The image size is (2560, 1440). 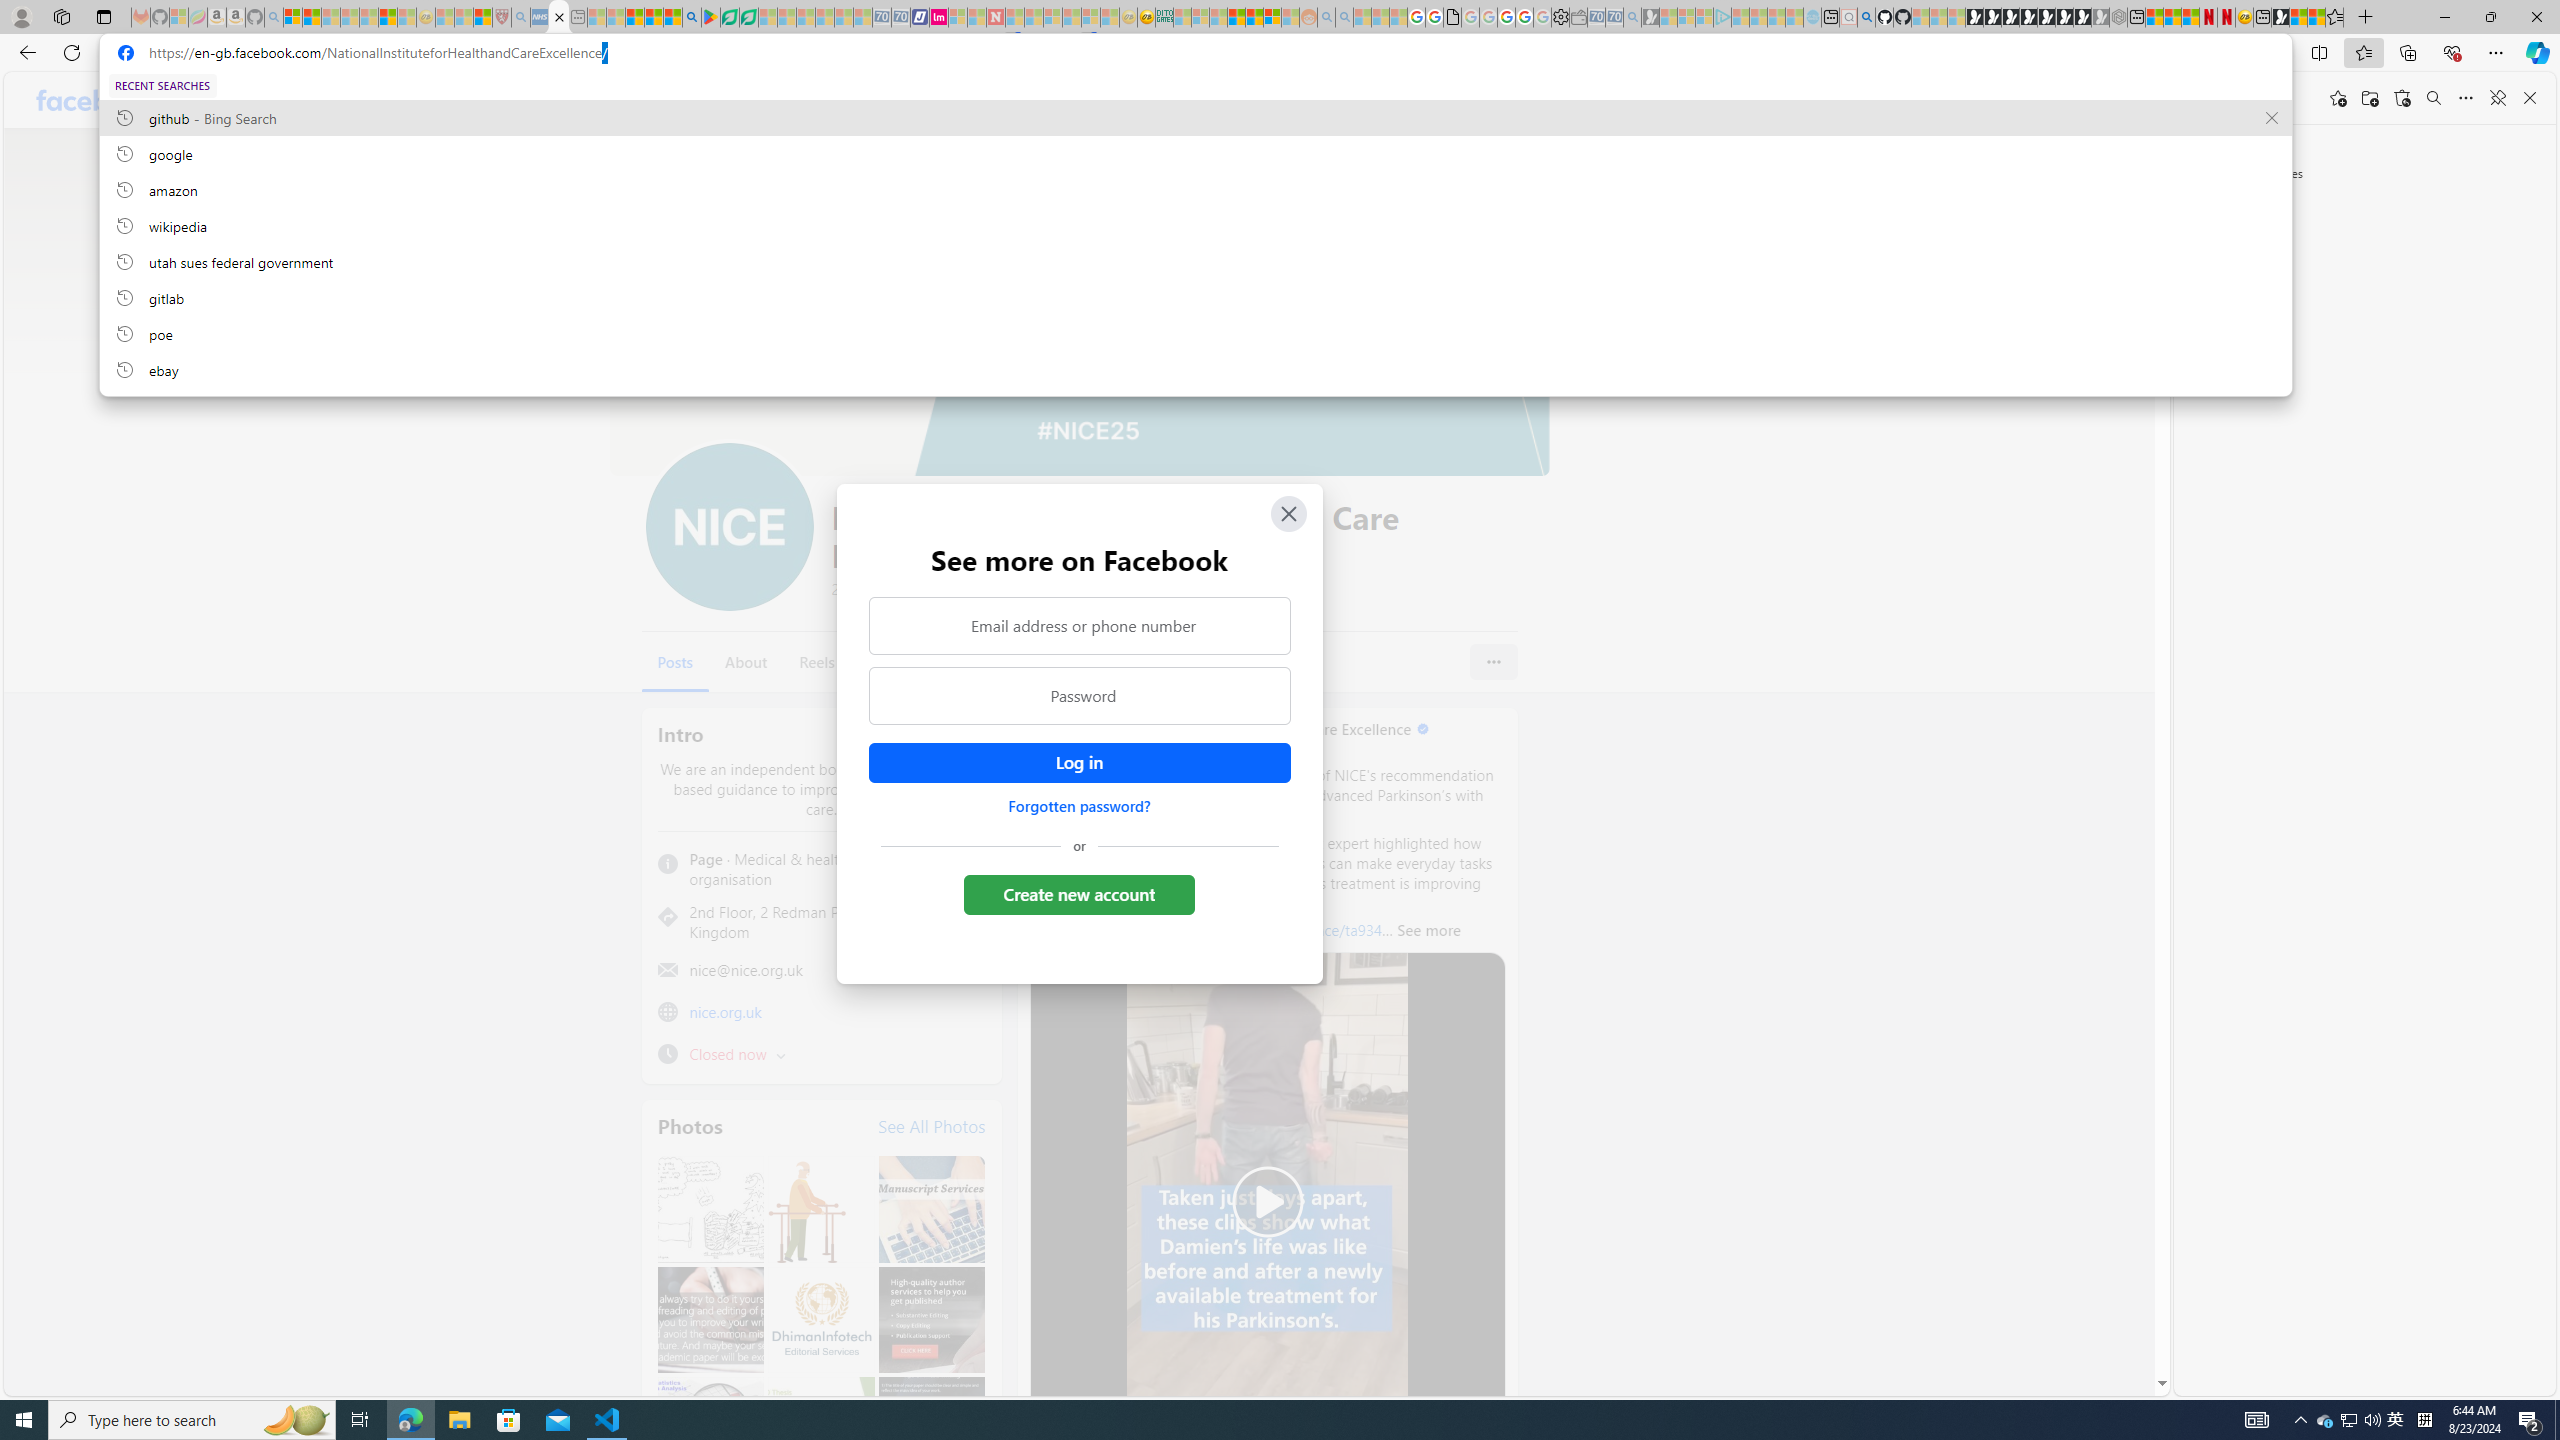 What do you see at coordinates (1578, 17) in the screenshot?
I see `Wallet - Sleeping` at bounding box center [1578, 17].